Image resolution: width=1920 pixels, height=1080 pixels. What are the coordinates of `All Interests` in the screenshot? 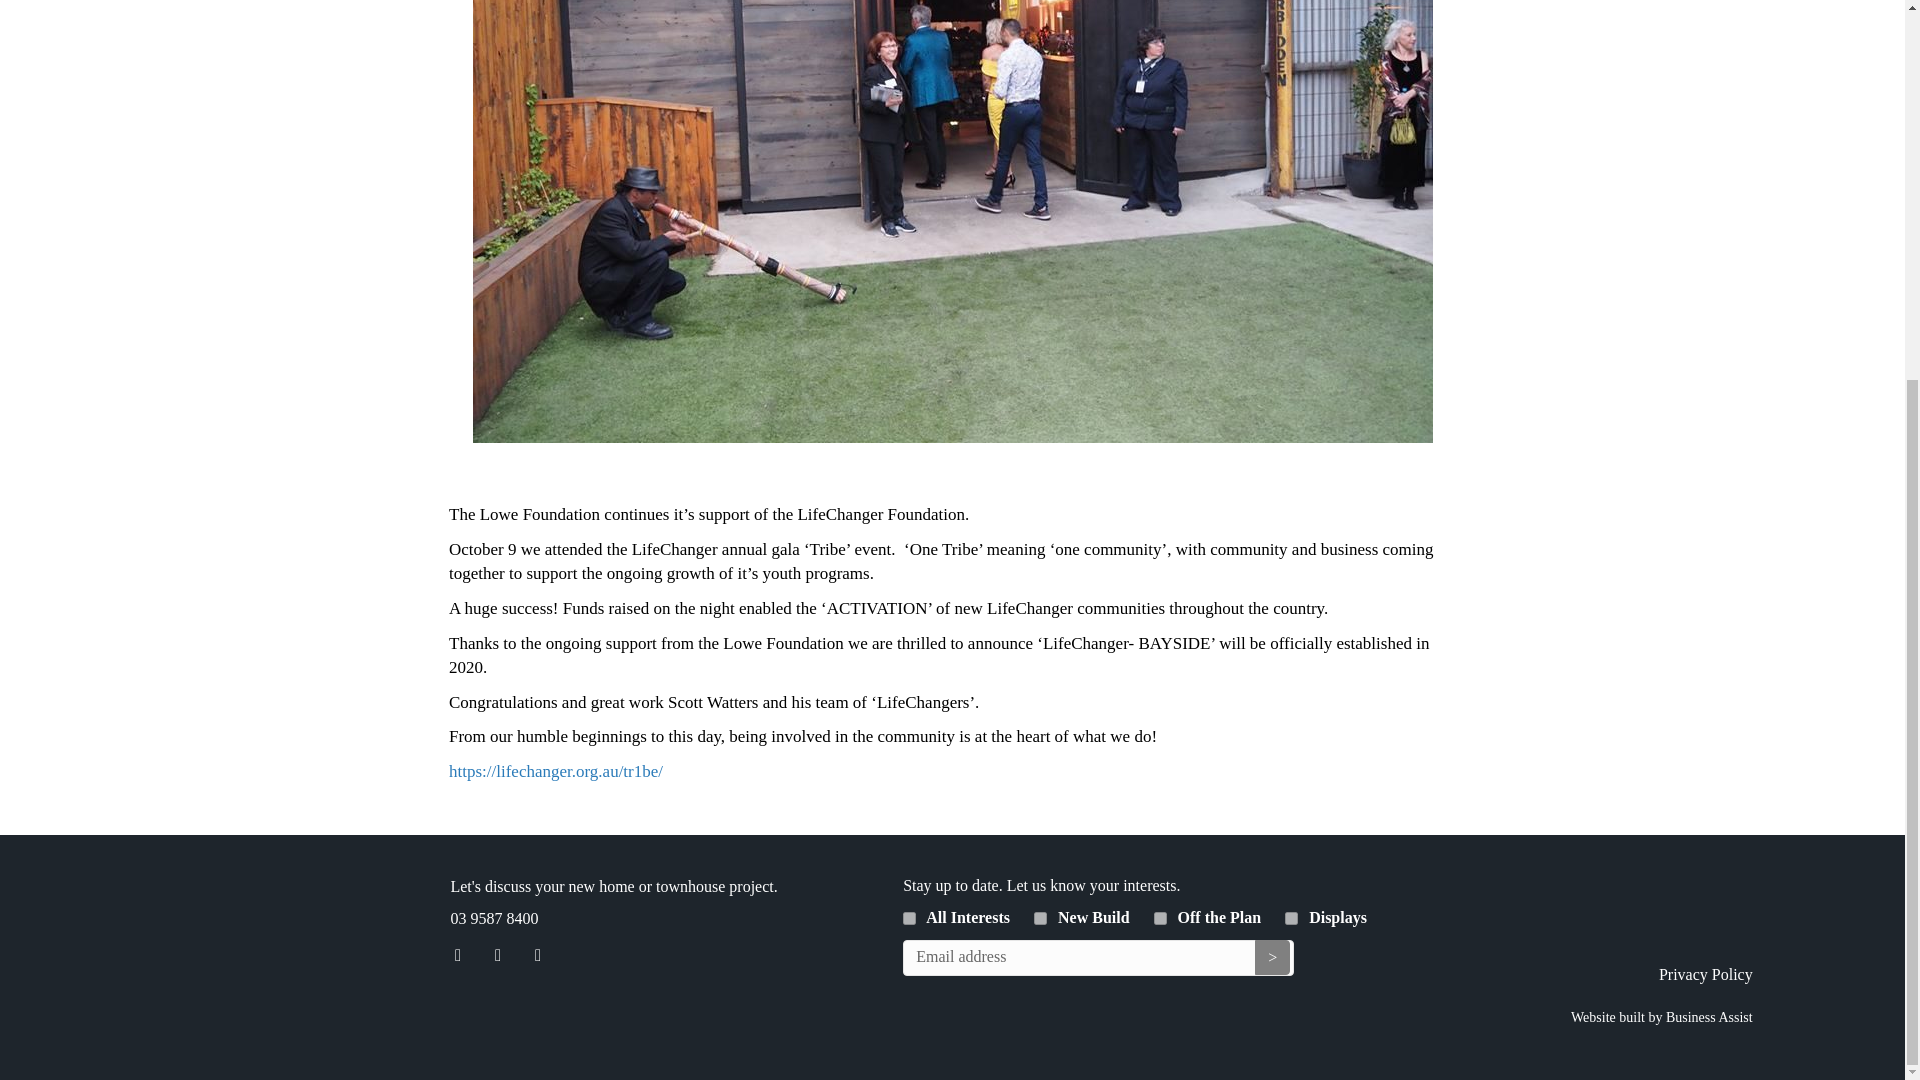 It's located at (908, 918).